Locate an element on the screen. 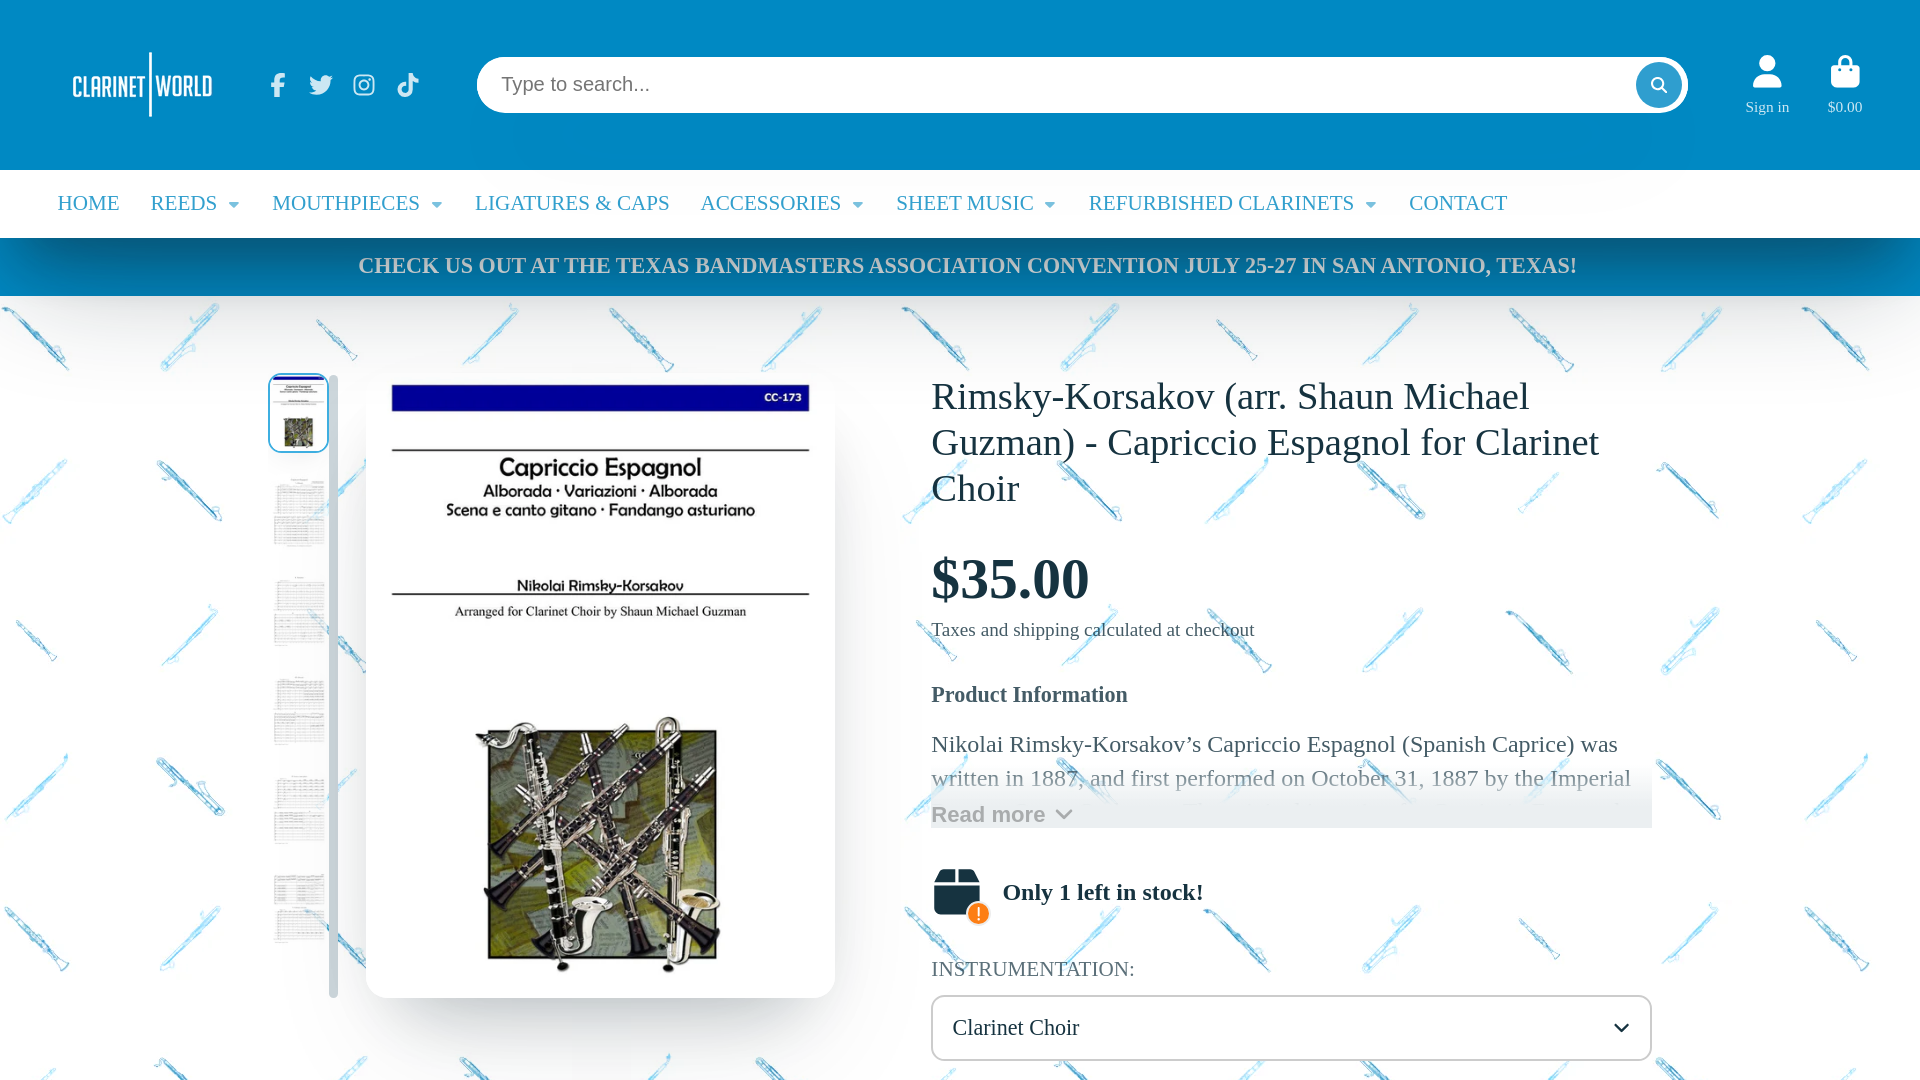 The height and width of the screenshot is (1080, 1920). SHEET MUSIC is located at coordinates (976, 203).